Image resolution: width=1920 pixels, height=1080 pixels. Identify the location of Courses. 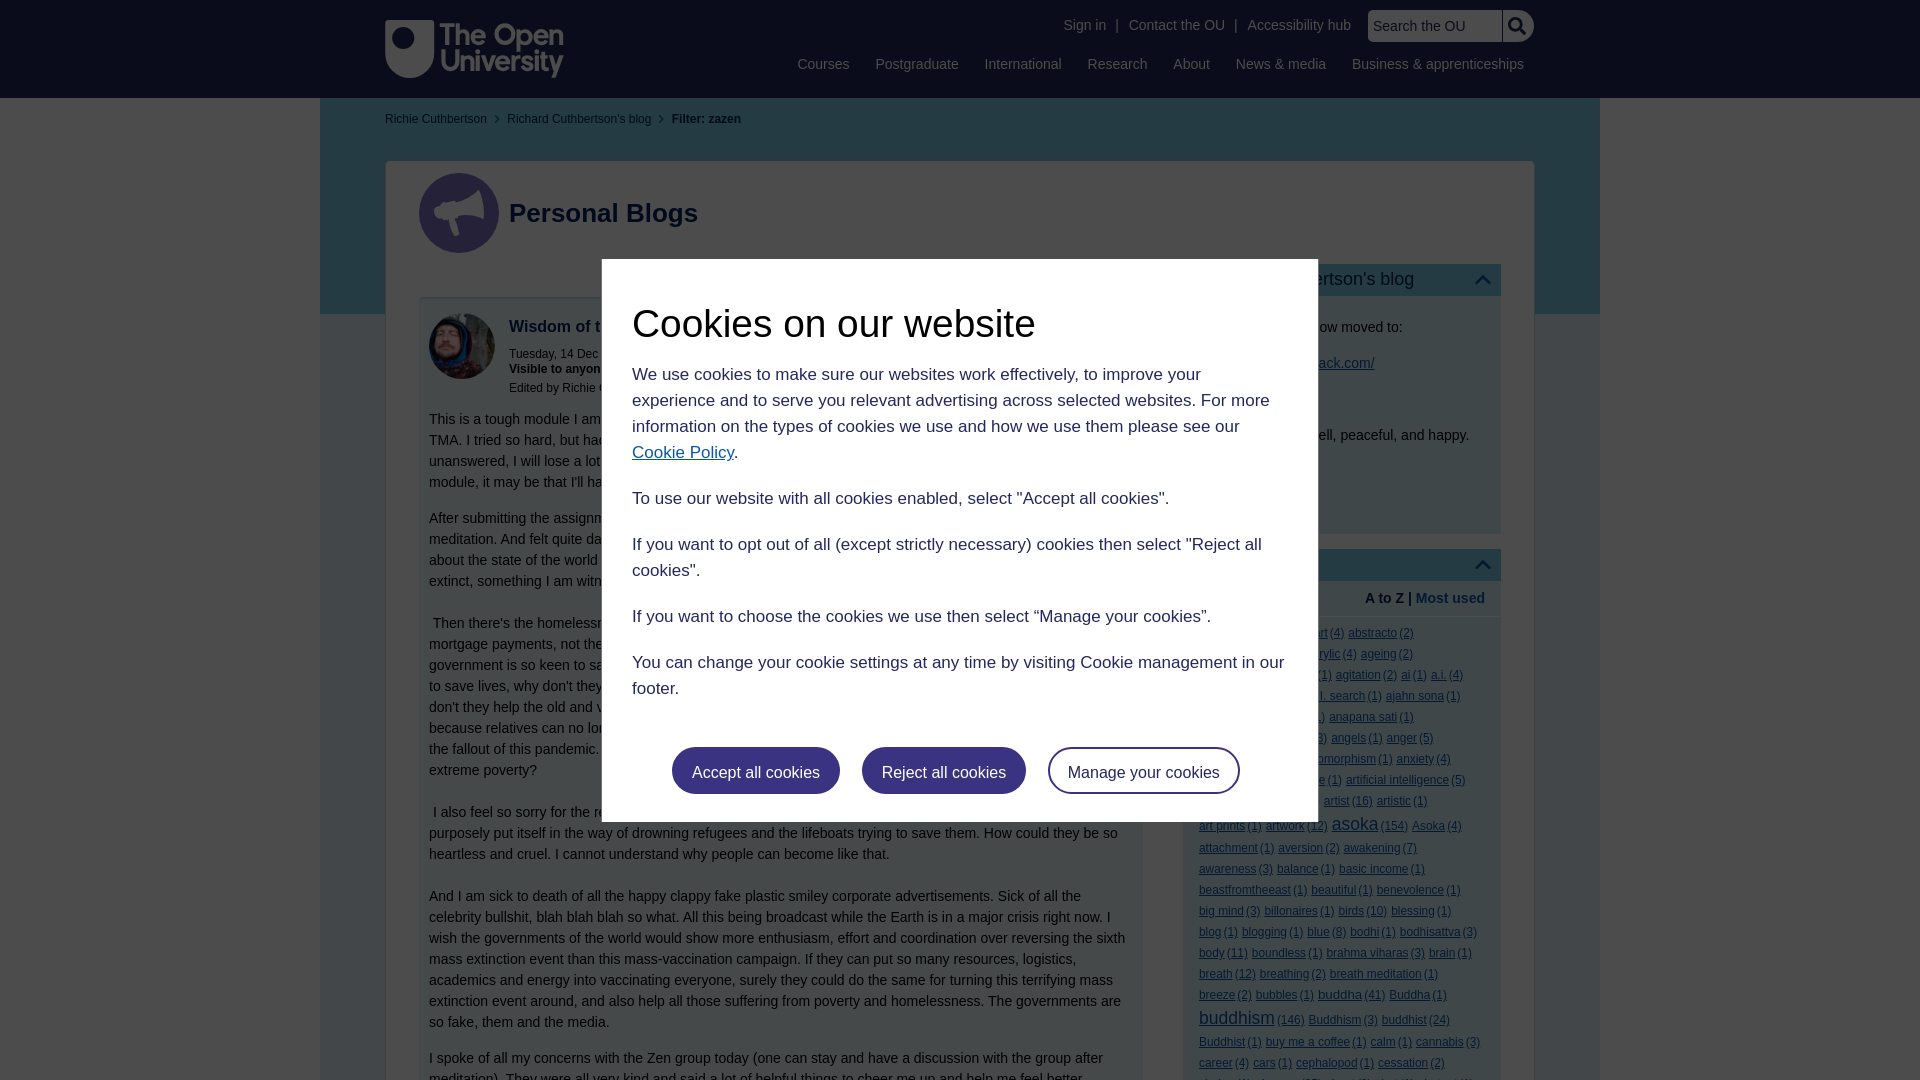
(822, 63).